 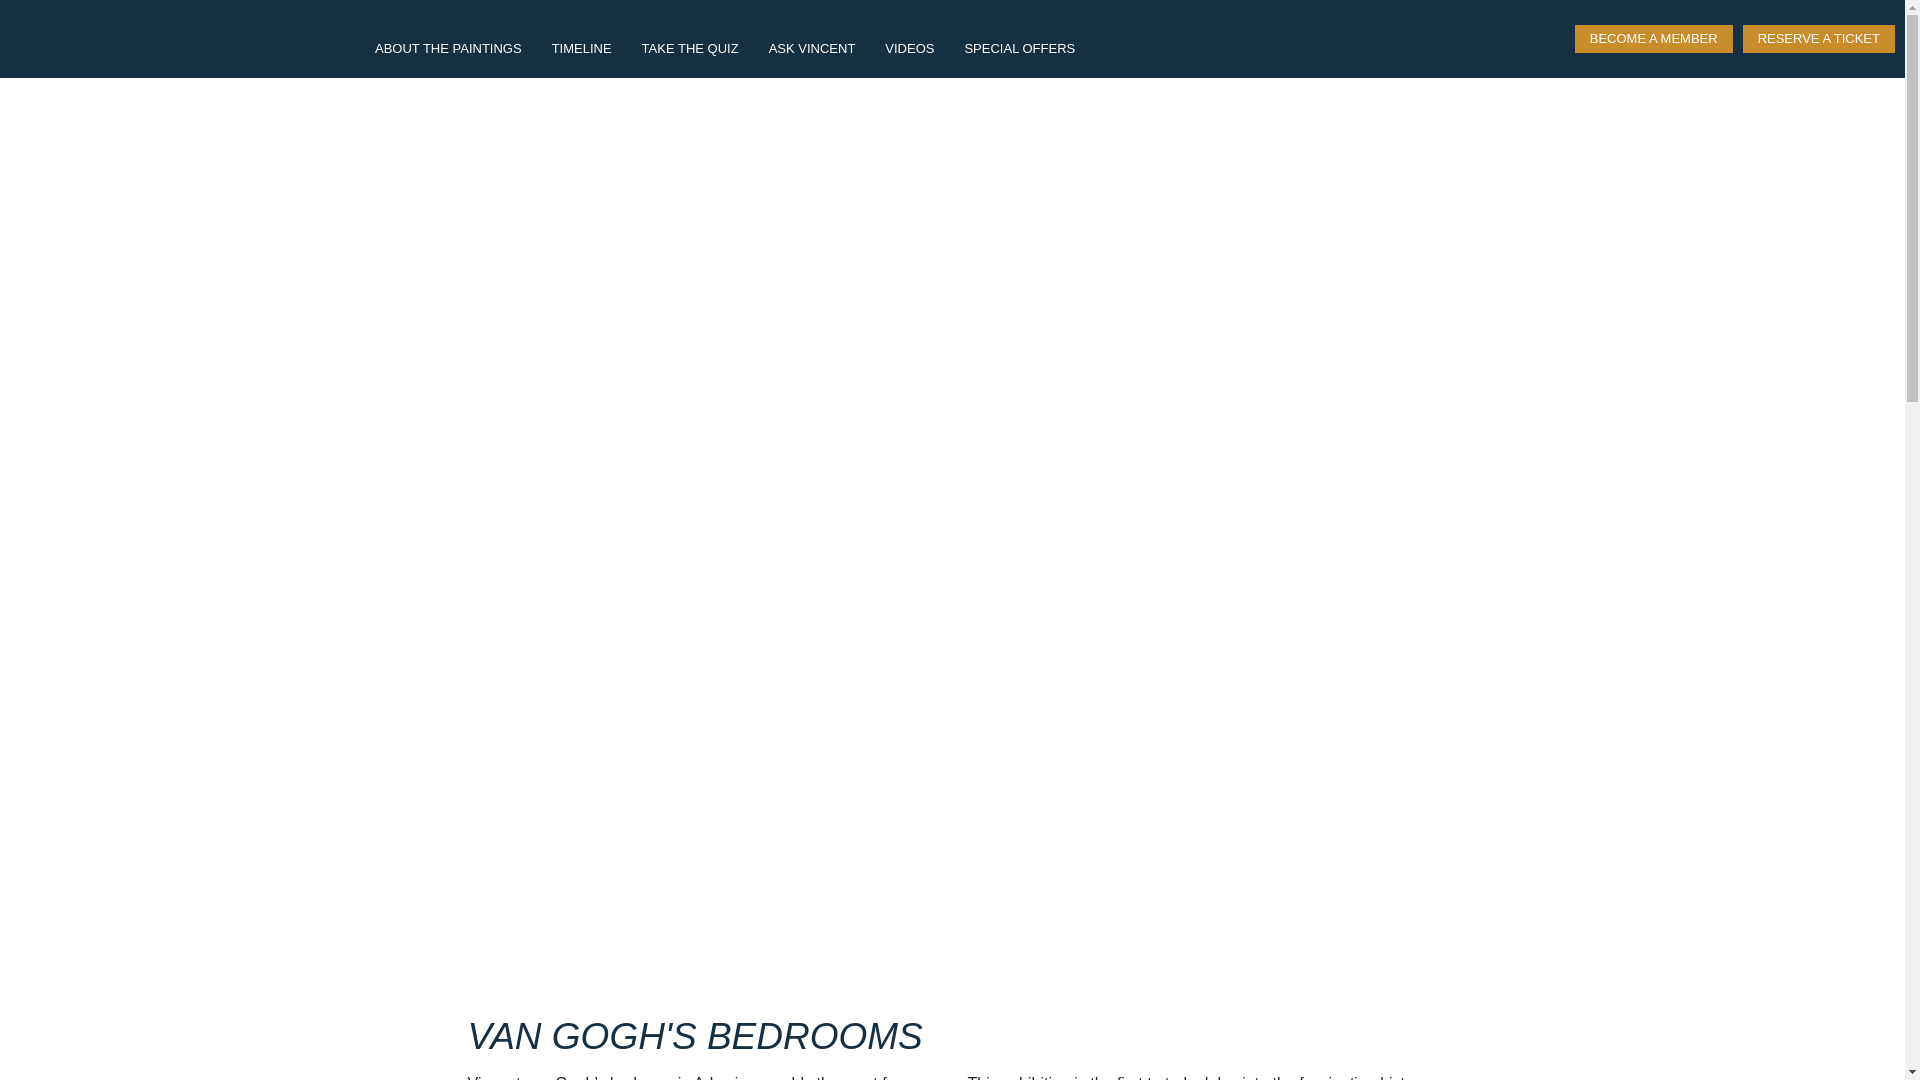 I want to click on TIMELINE, so click(x=582, y=48).